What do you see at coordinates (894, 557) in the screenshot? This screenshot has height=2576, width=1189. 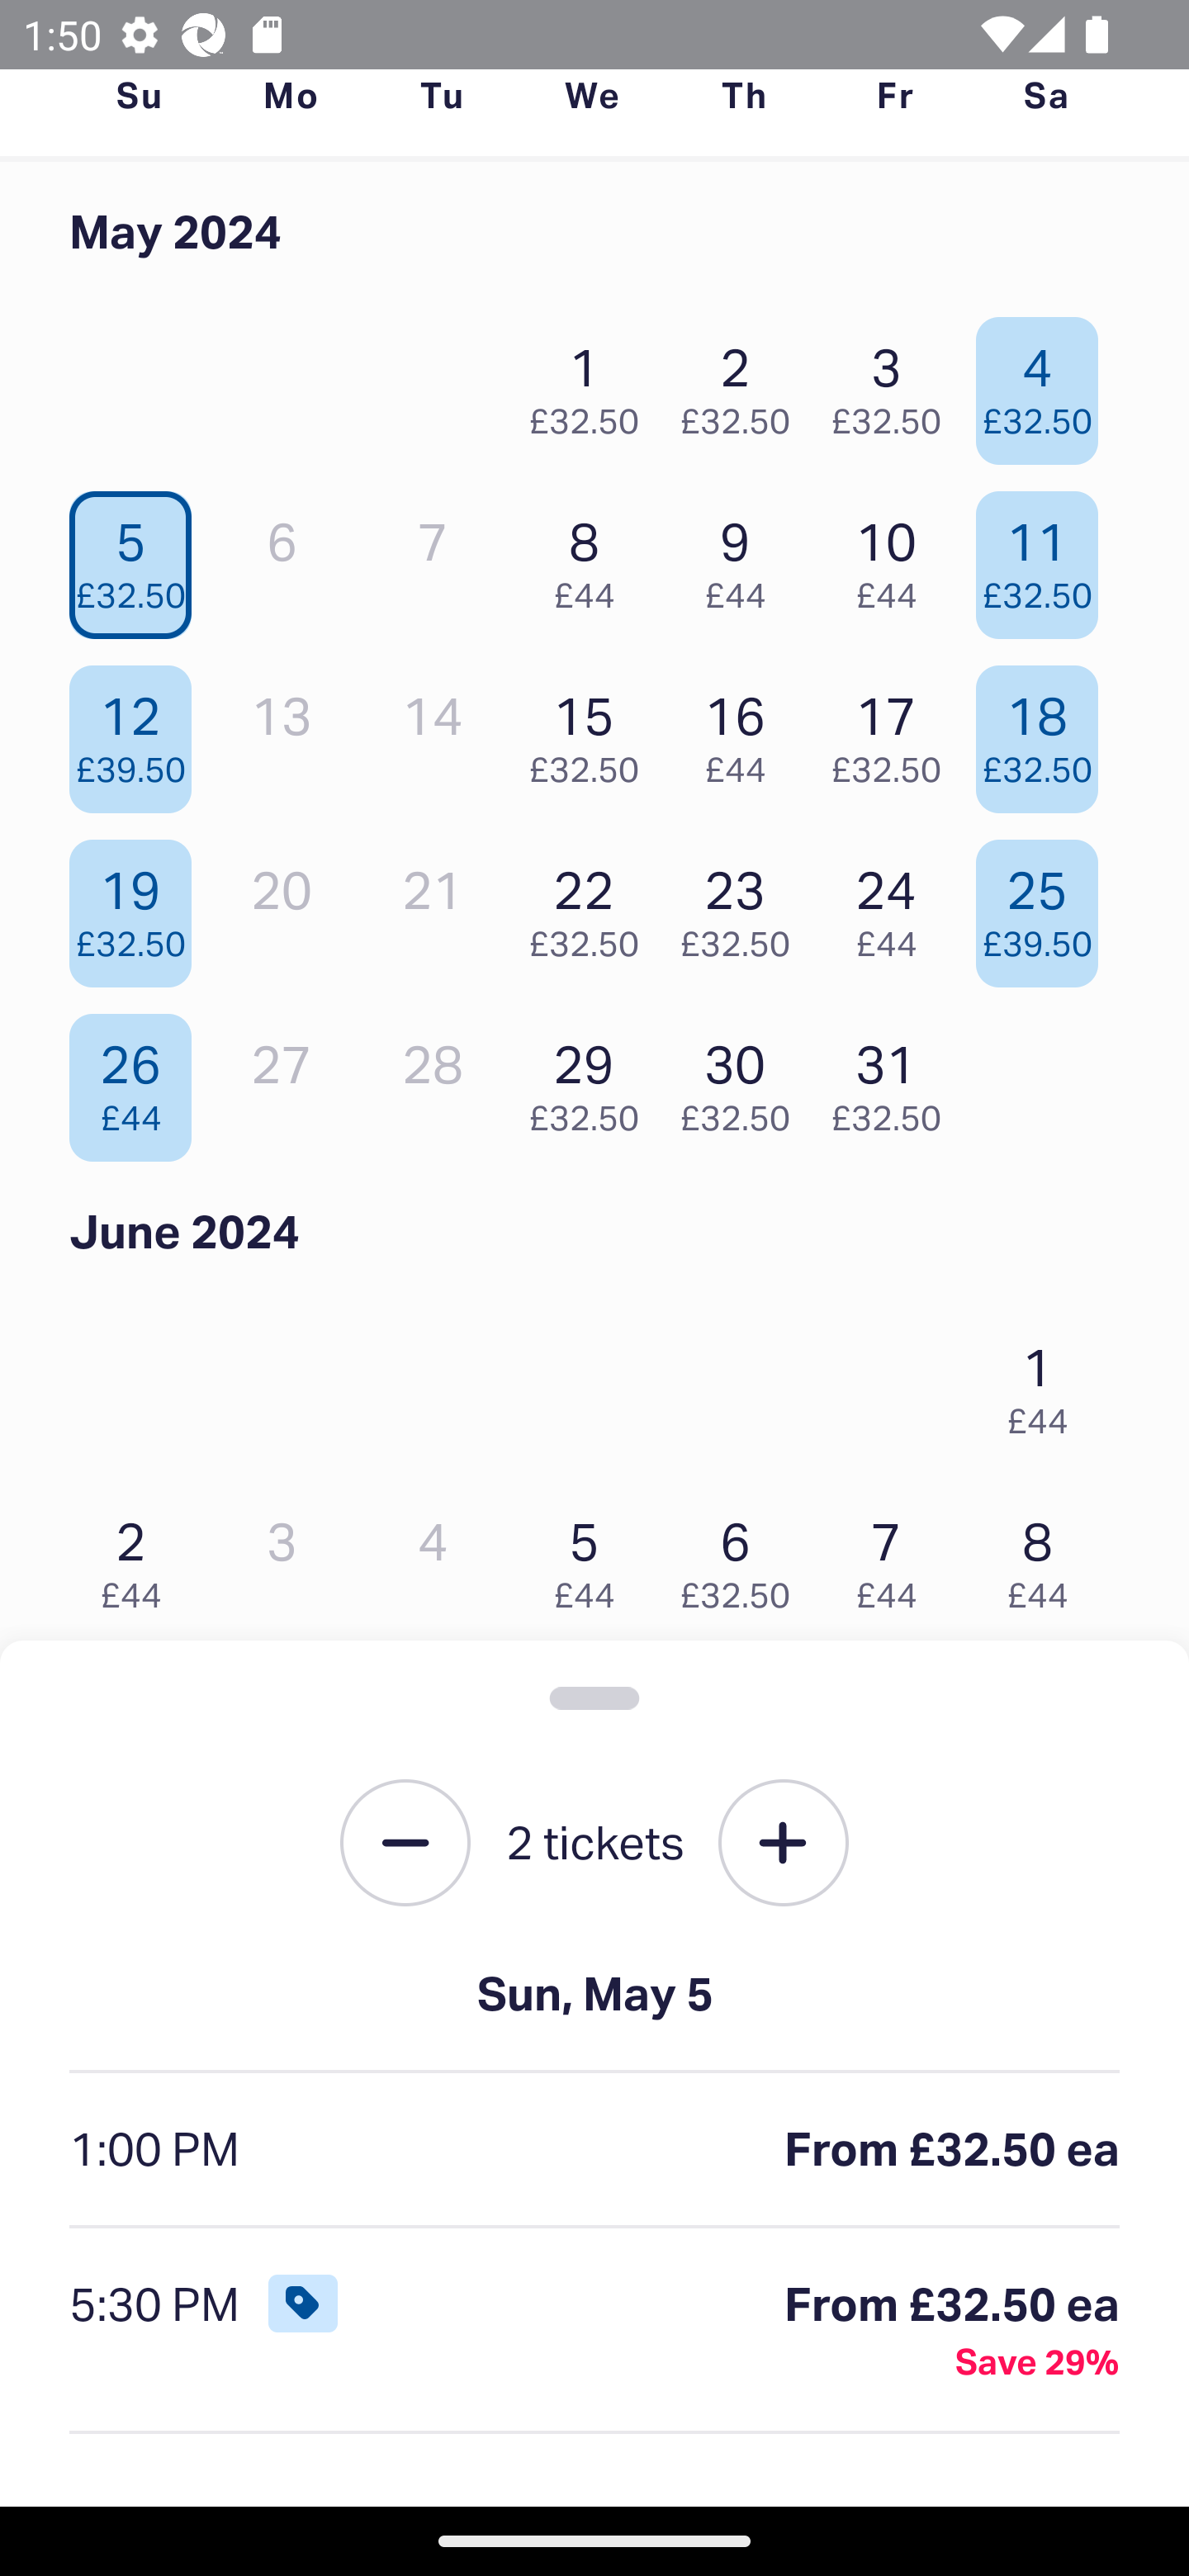 I see `10 £44` at bounding box center [894, 557].